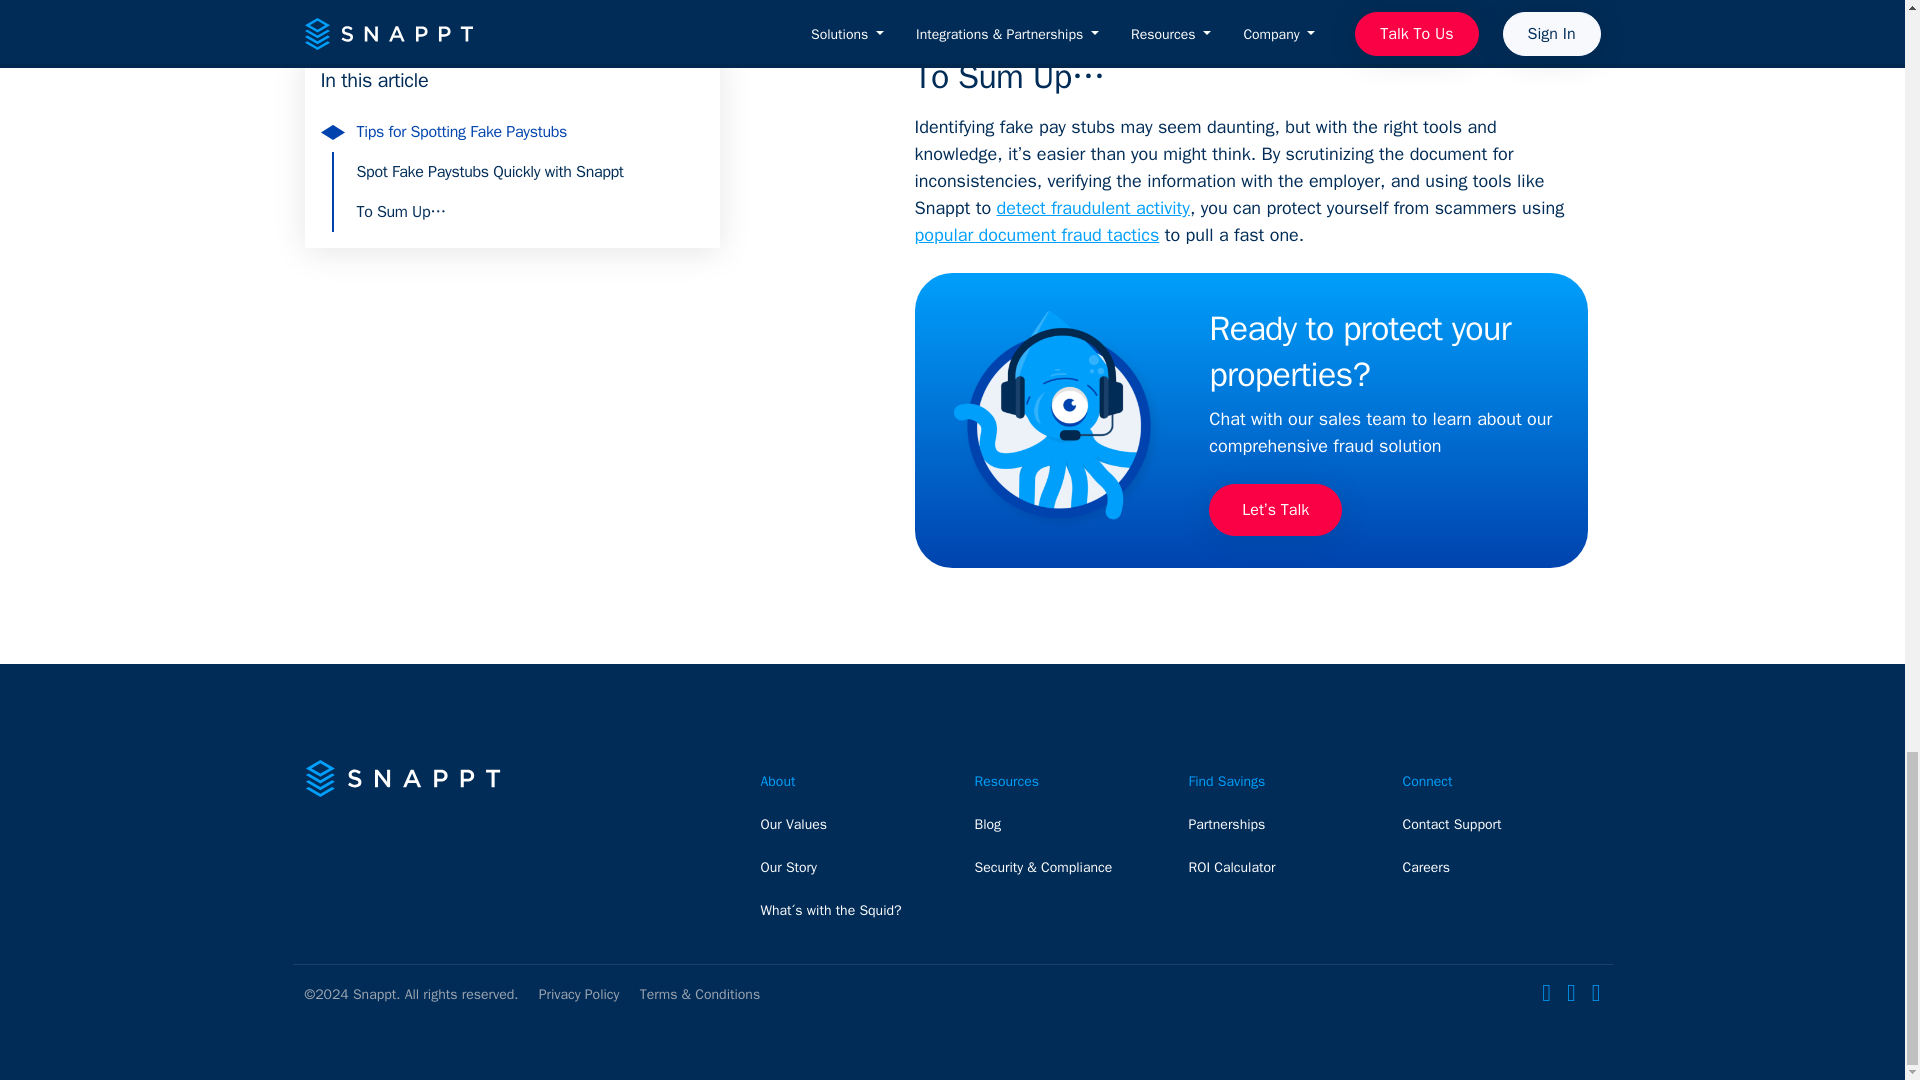 The width and height of the screenshot is (1920, 1080). Describe the element at coordinates (1200, 1) in the screenshot. I see `free demo` at that location.